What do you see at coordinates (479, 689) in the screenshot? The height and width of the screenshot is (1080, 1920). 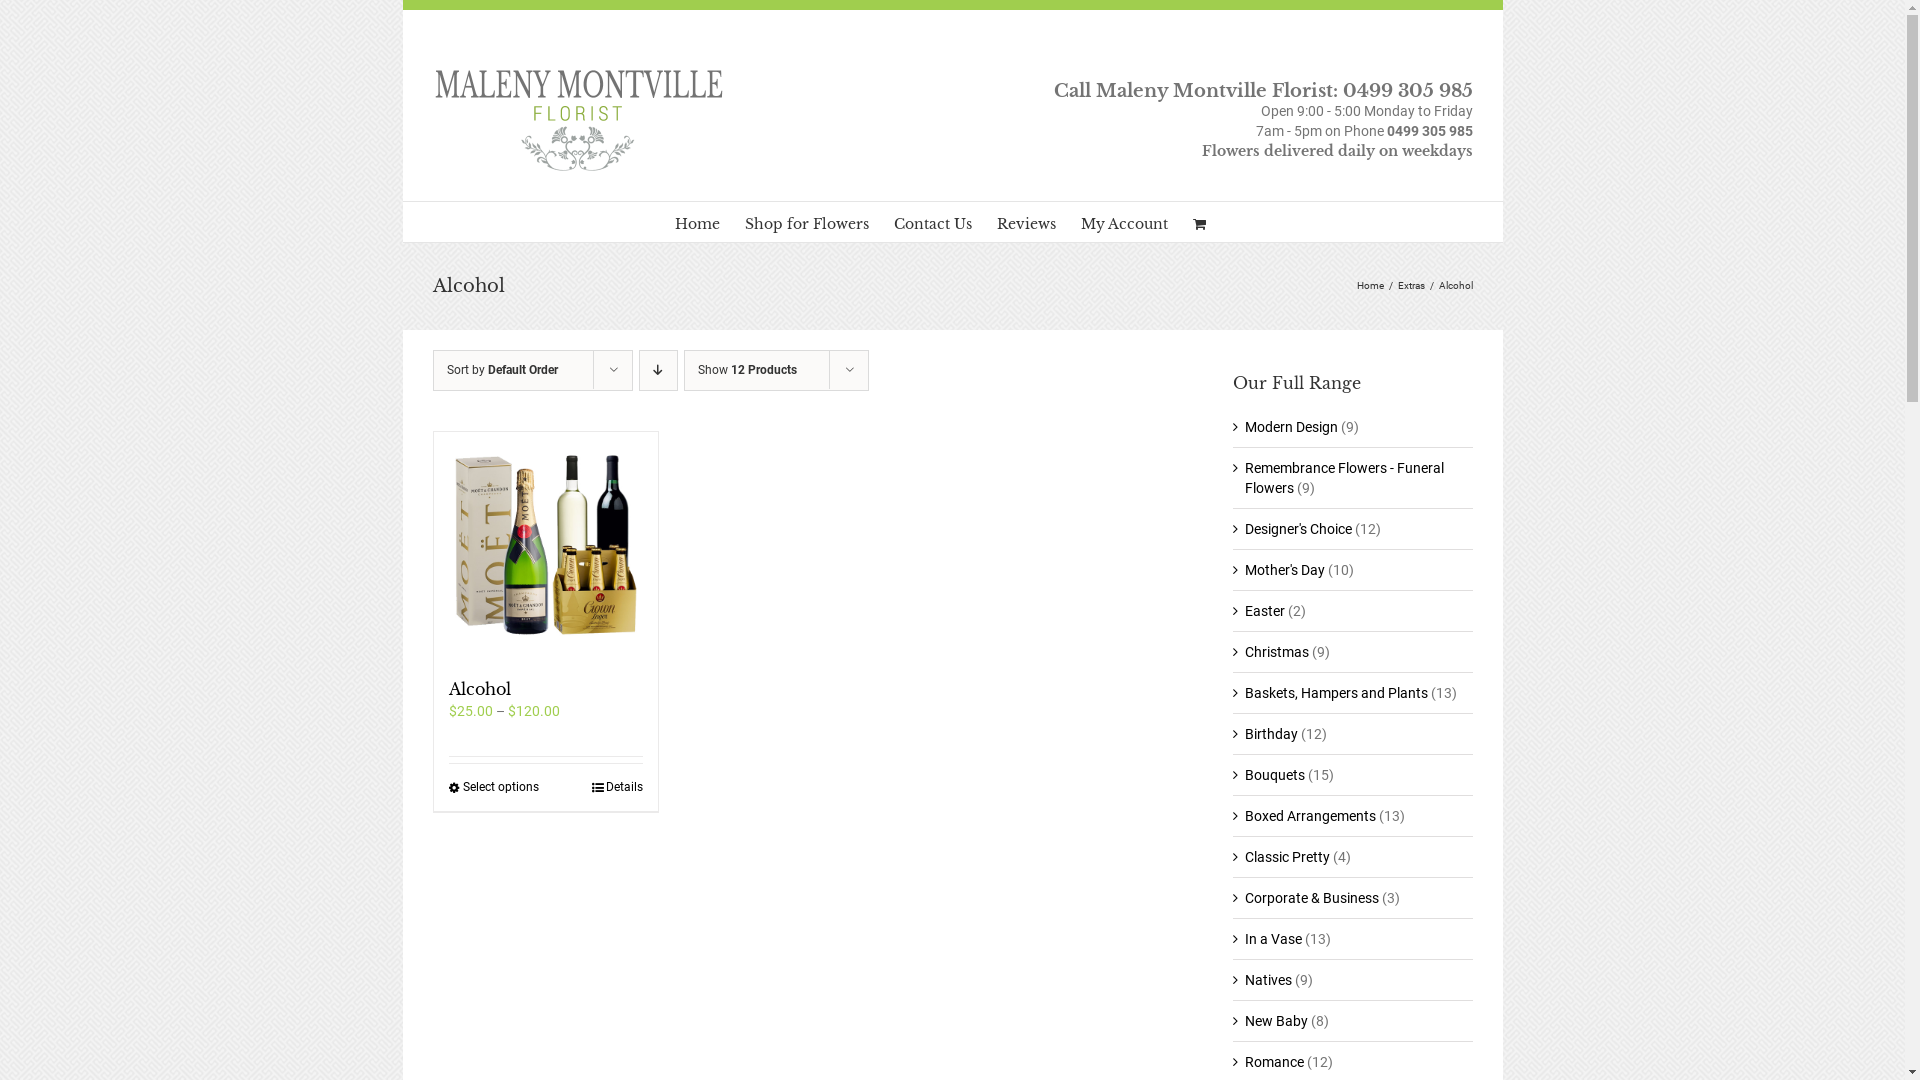 I see `Alcohol` at bounding box center [479, 689].